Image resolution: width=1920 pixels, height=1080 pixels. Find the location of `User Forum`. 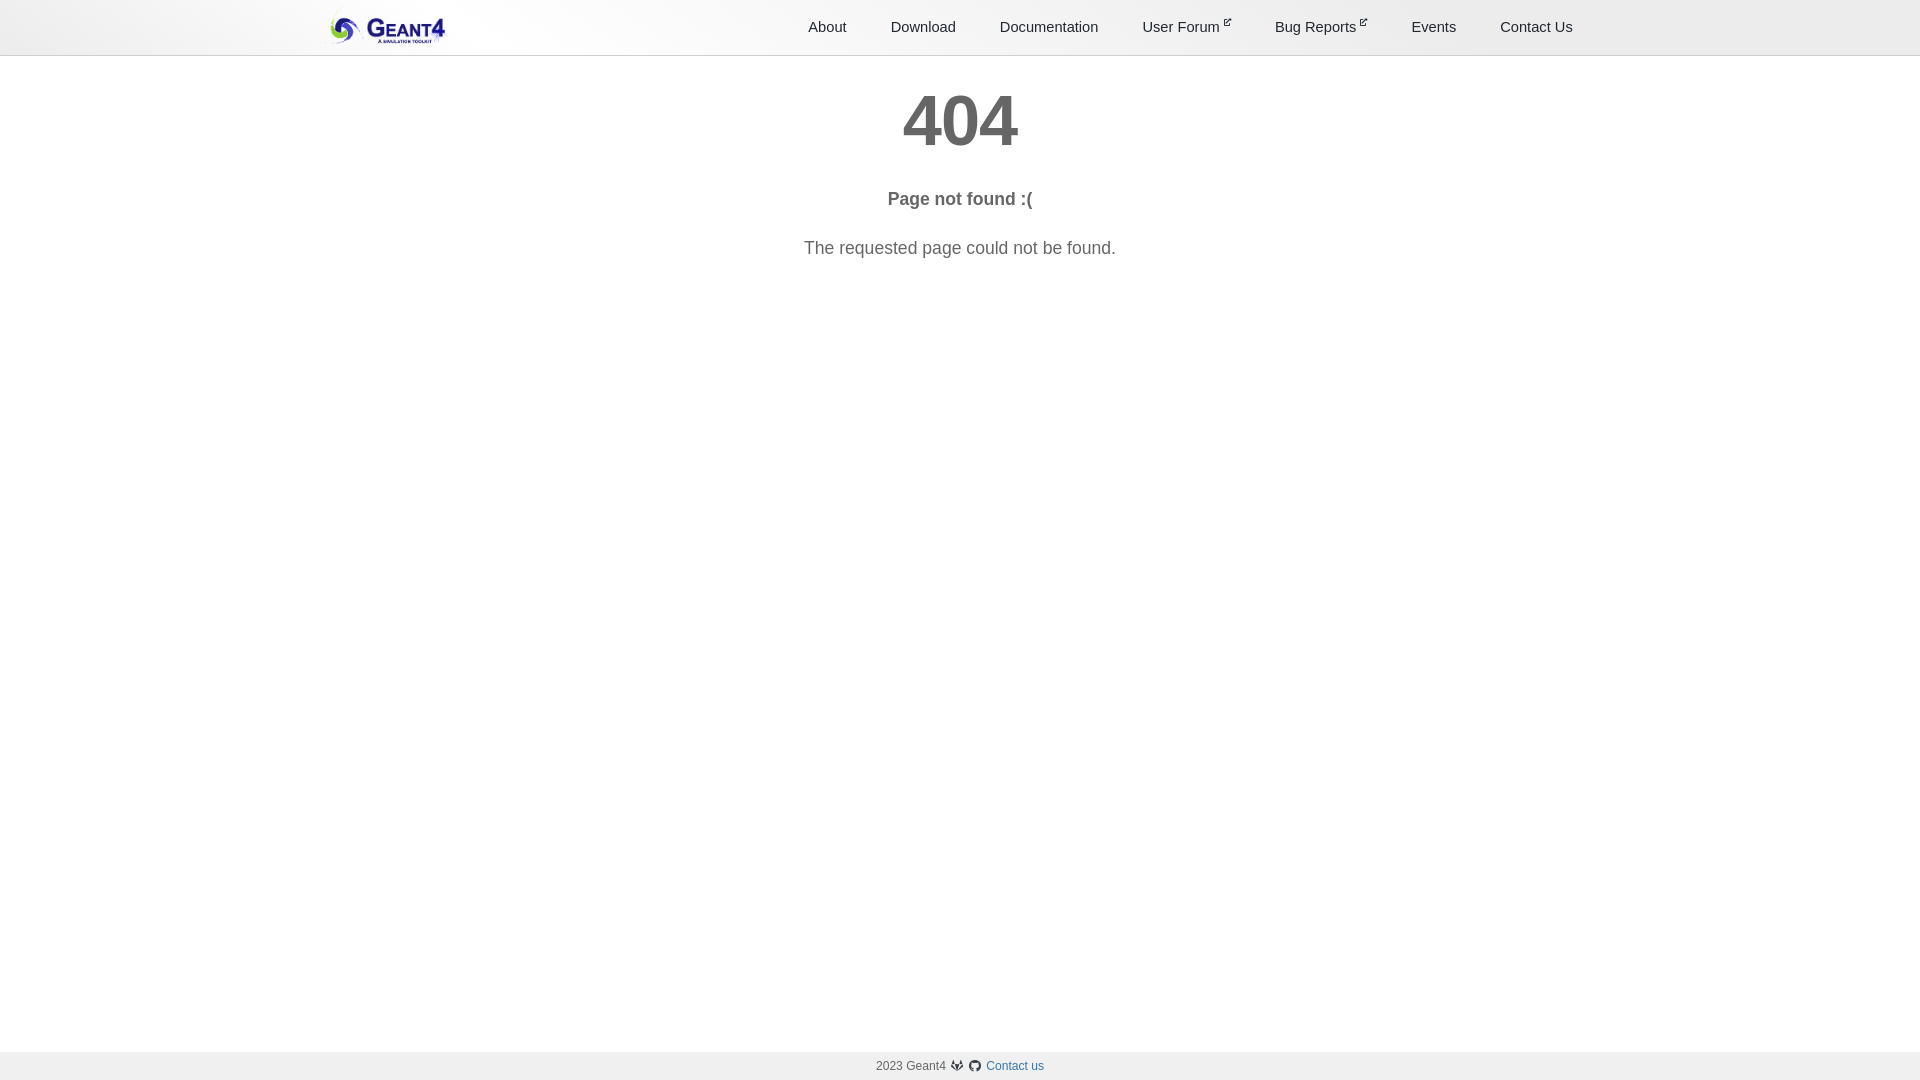

User Forum is located at coordinates (1186, 27).